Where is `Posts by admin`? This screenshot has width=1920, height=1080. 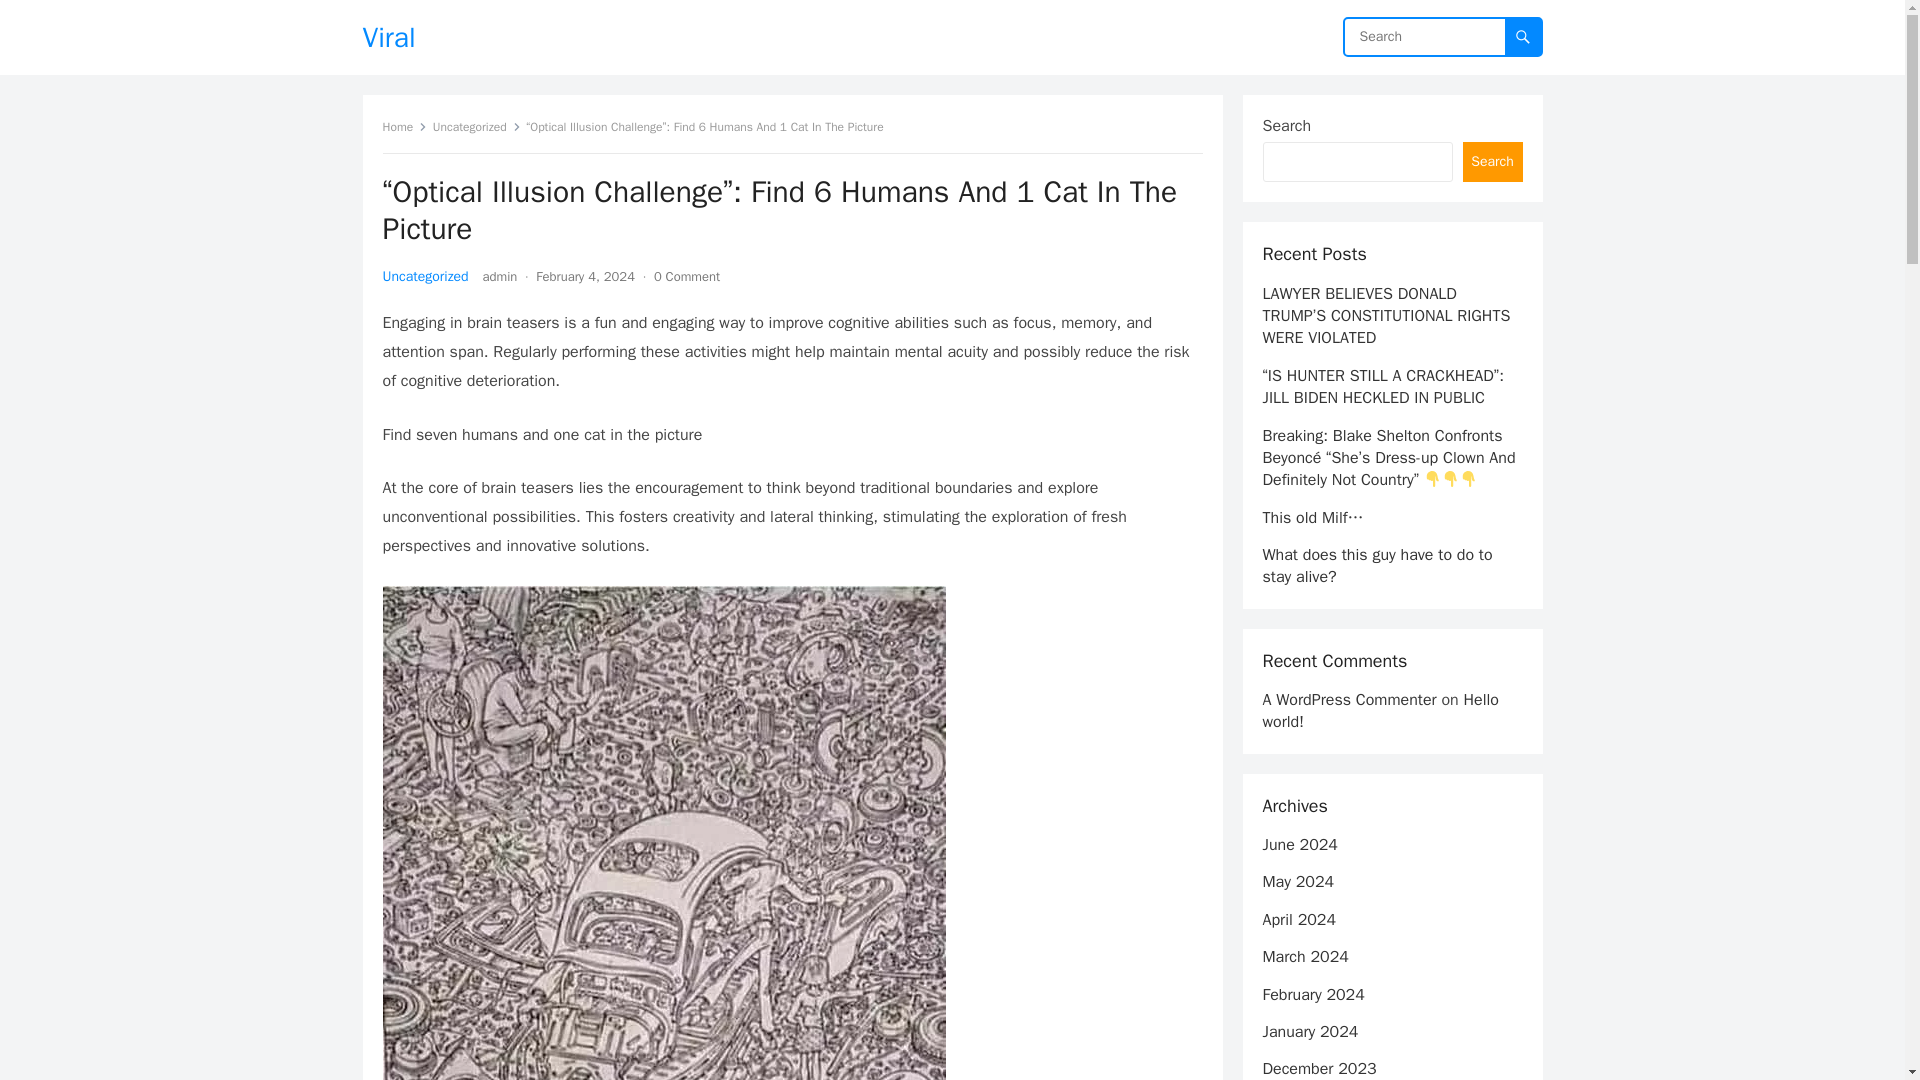
Posts by admin is located at coordinates (500, 276).